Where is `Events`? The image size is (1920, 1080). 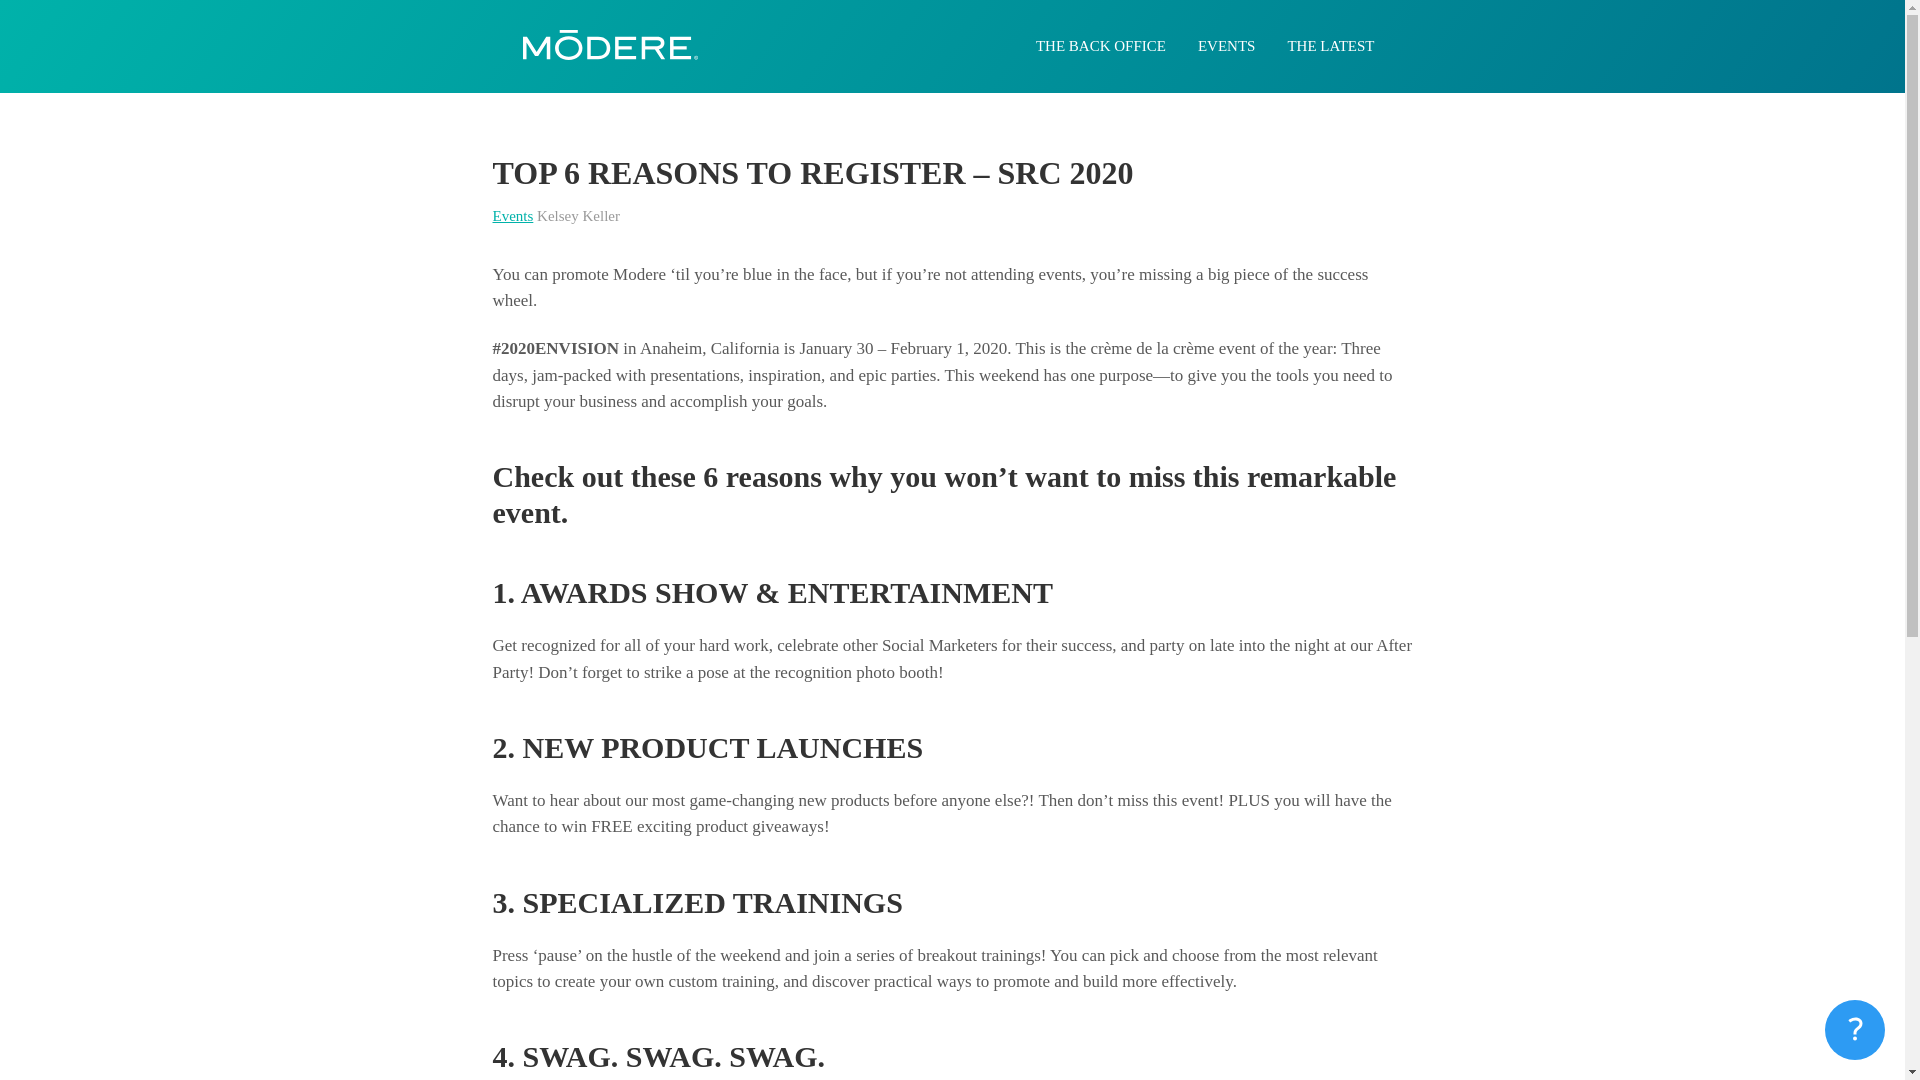
Events is located at coordinates (512, 216).